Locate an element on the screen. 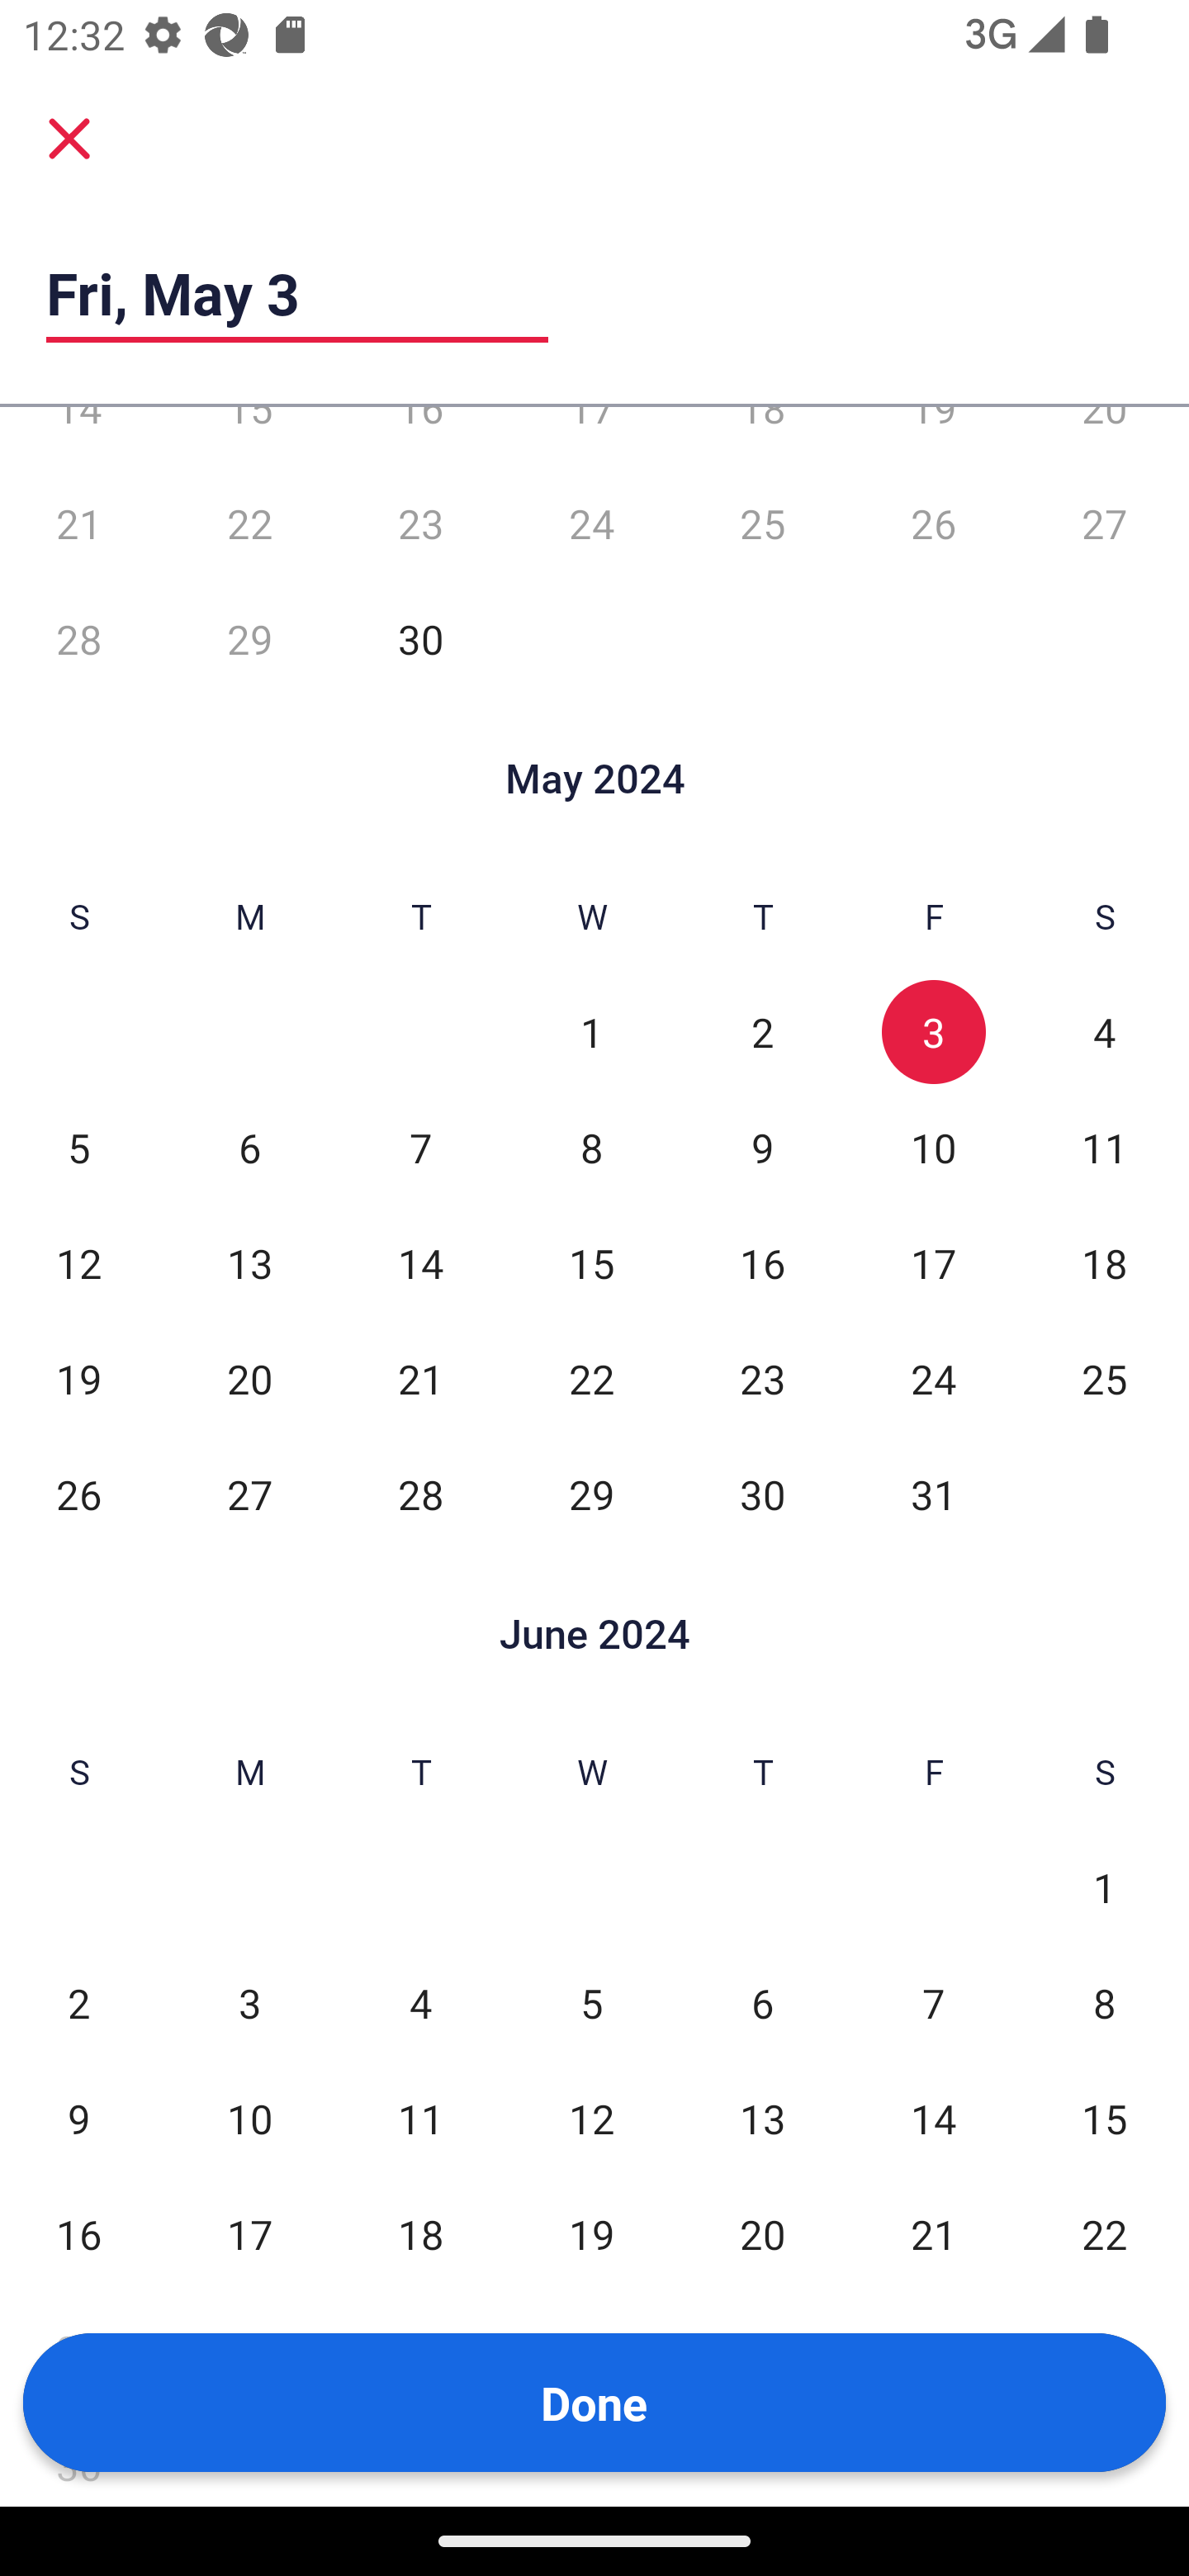 Image resolution: width=1189 pixels, height=2576 pixels. 17 Fri, May 17, Not Selected is located at coordinates (933, 1263).